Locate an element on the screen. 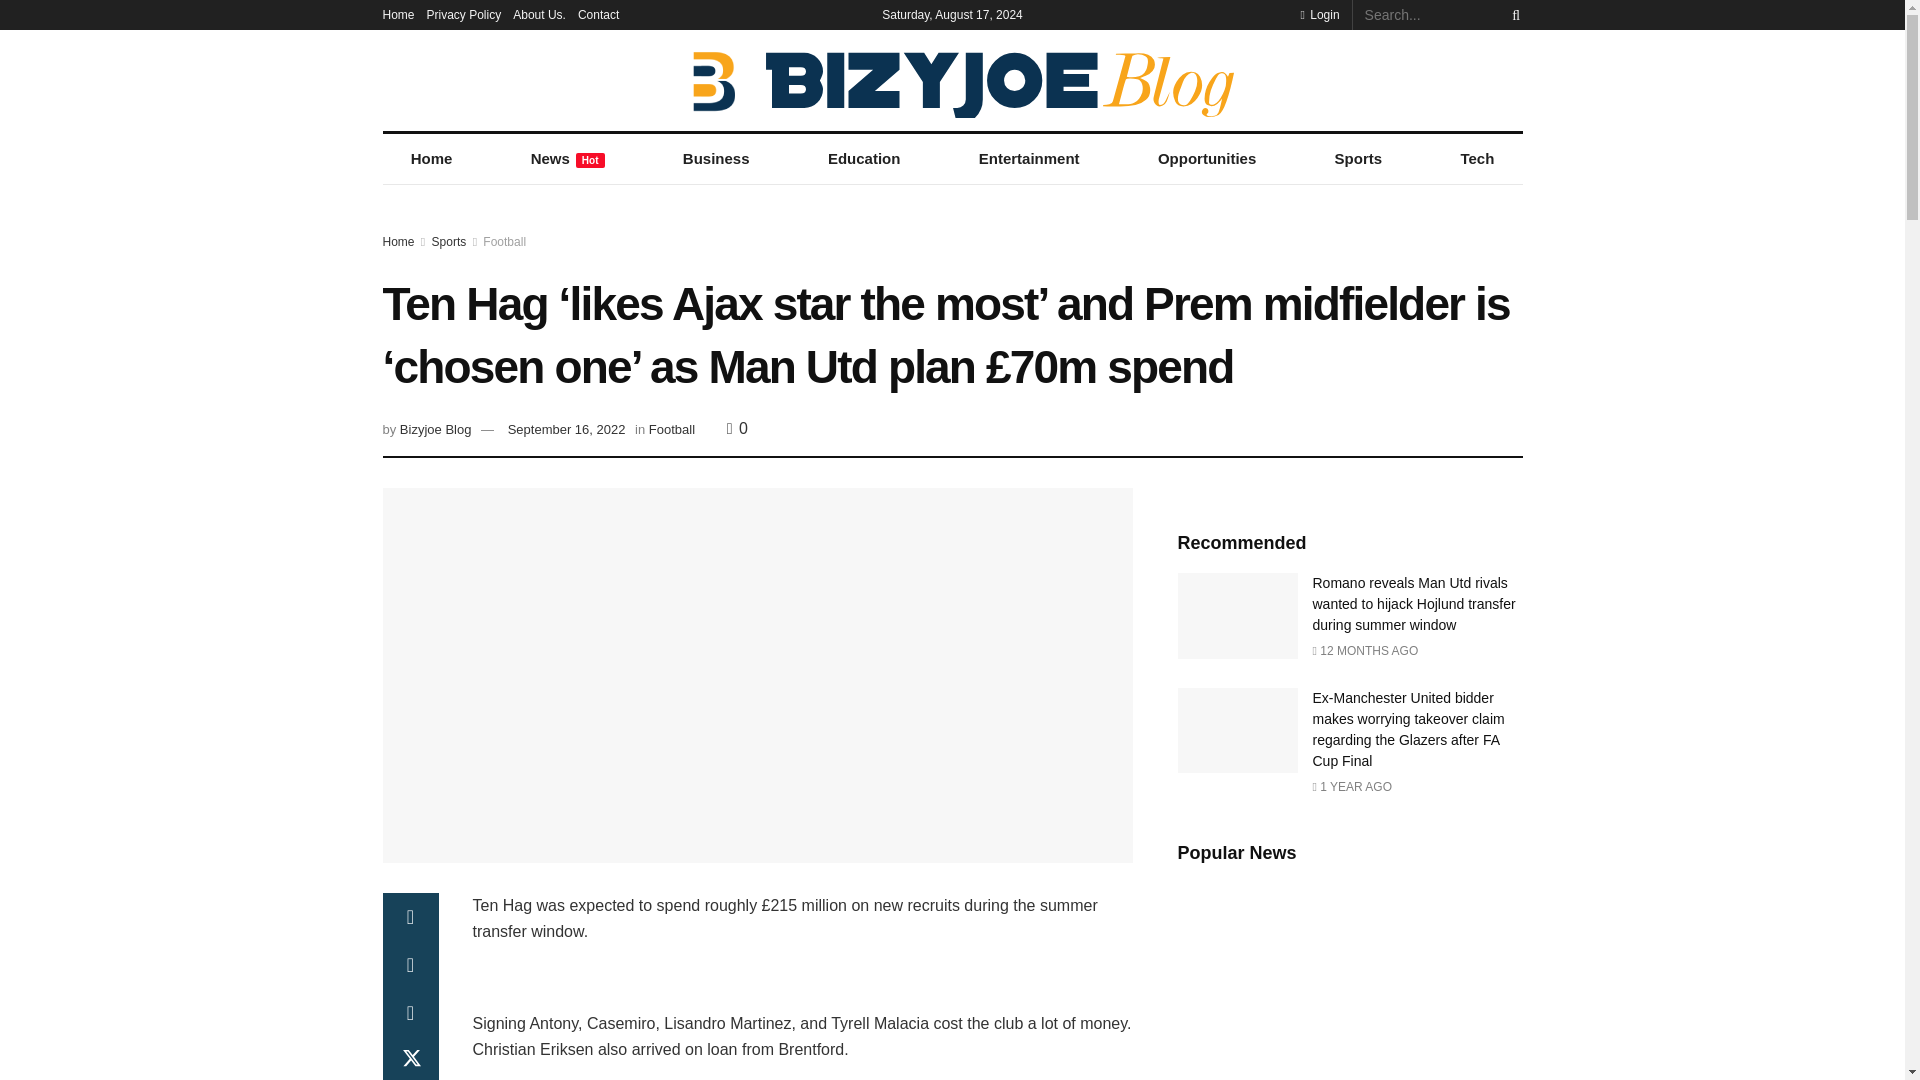  Football is located at coordinates (504, 242).